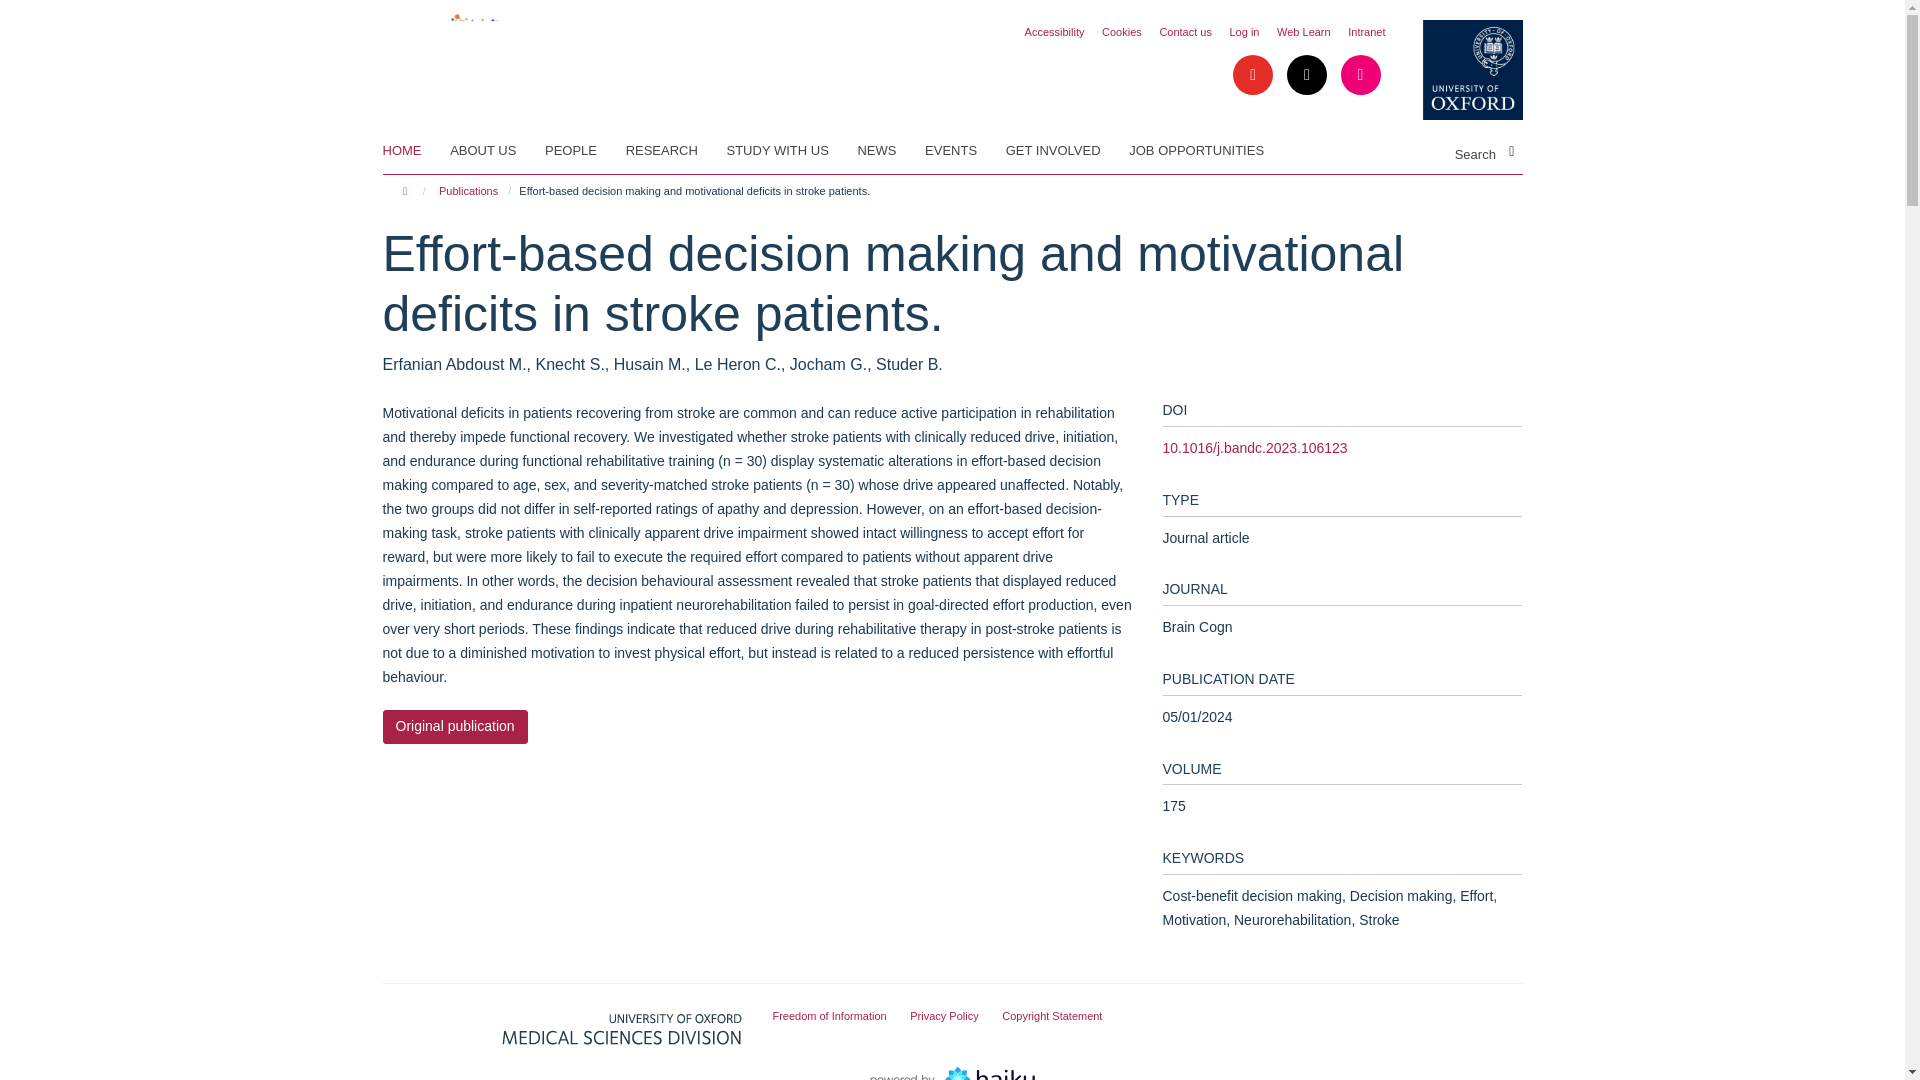  What do you see at coordinates (1308, 76) in the screenshot?
I see `Follow us on Twitter` at bounding box center [1308, 76].